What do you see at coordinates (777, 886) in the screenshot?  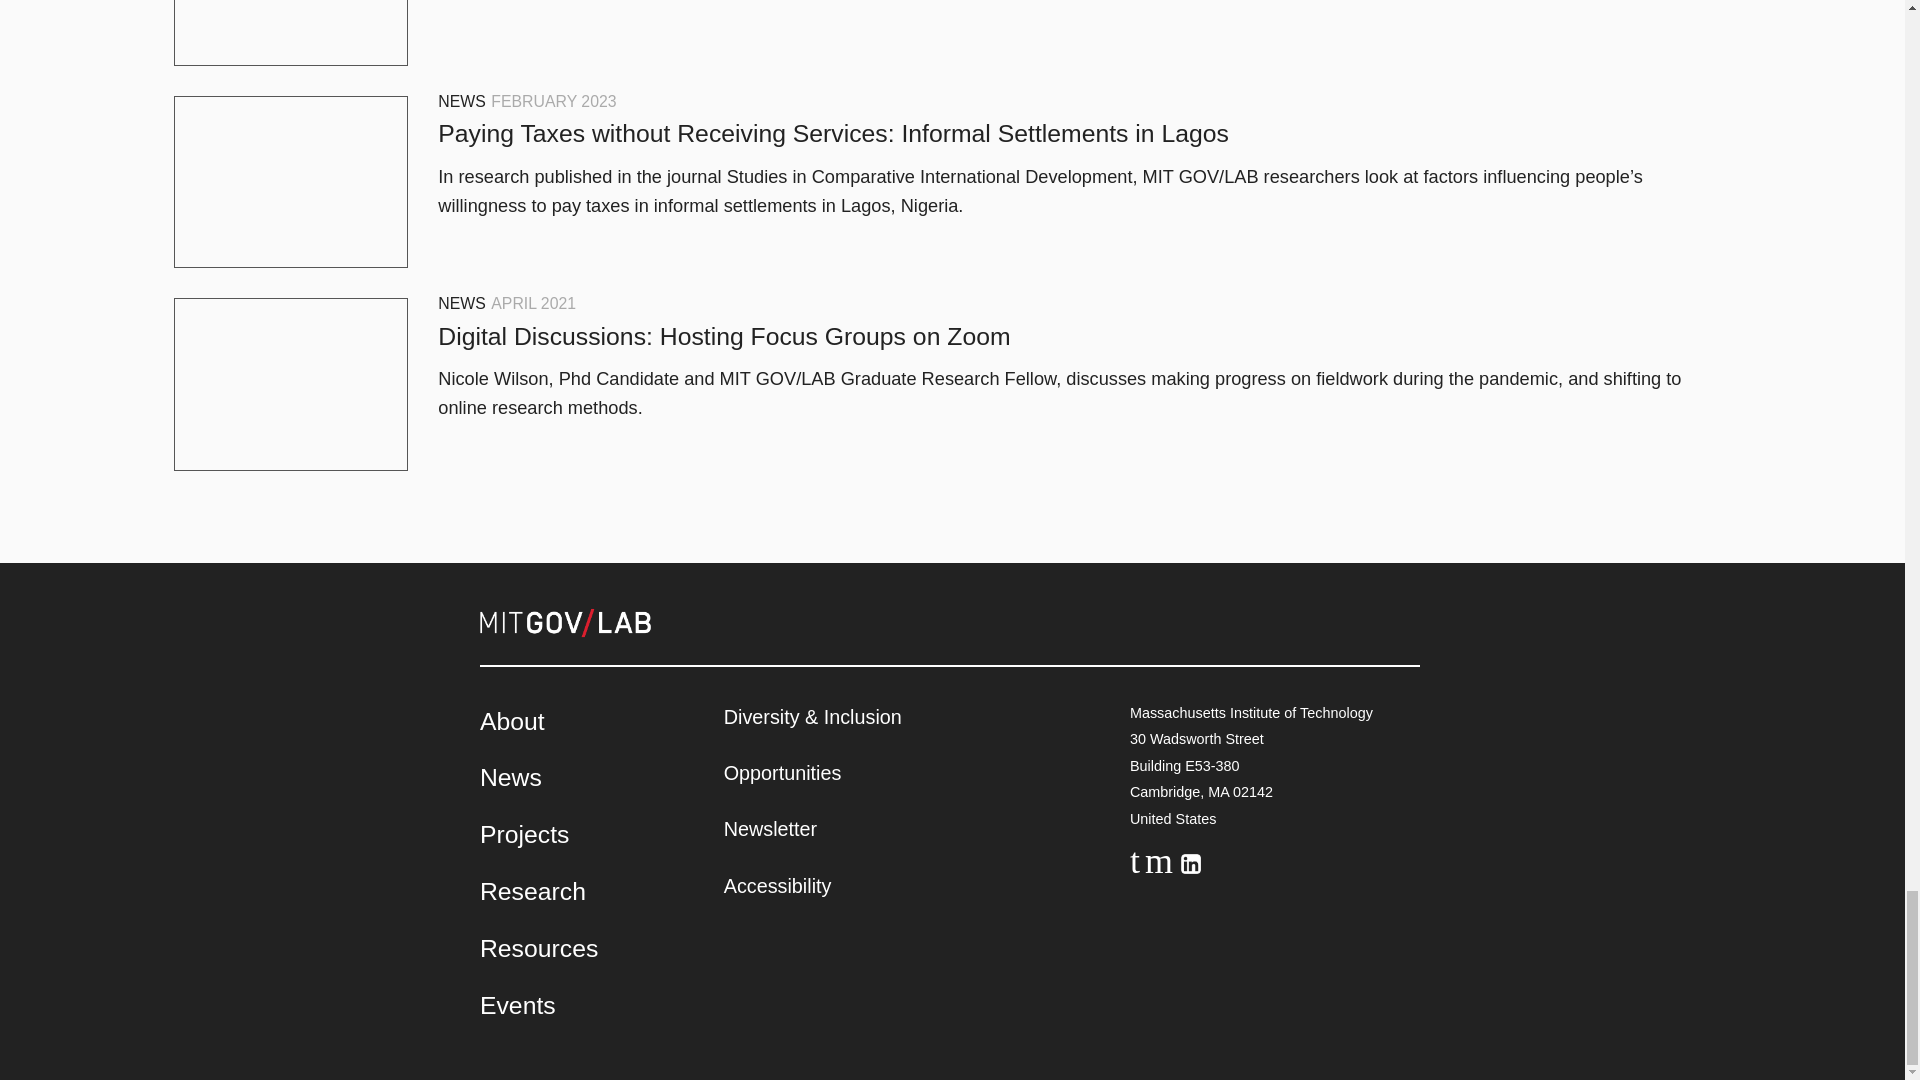 I see `Accessibility` at bounding box center [777, 886].